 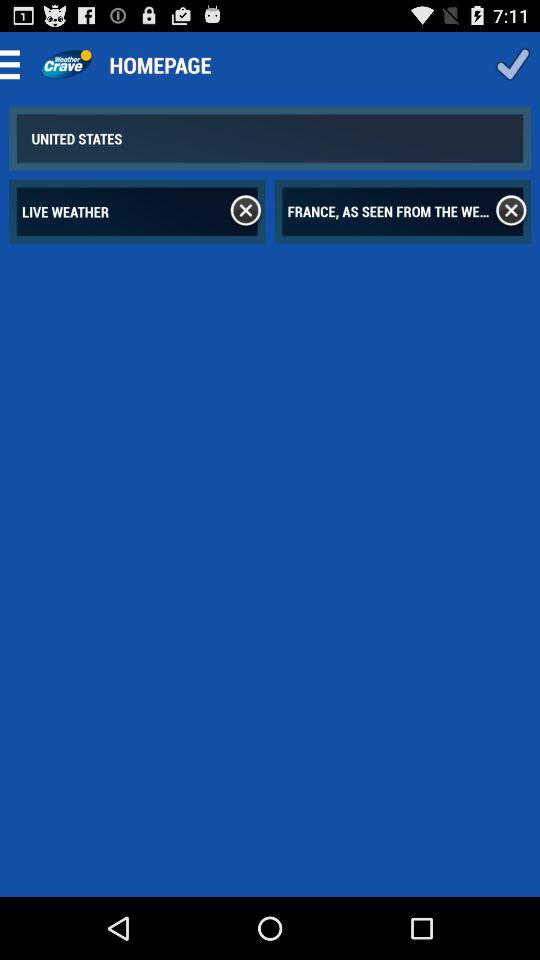 What do you see at coordinates (512, 64) in the screenshot?
I see `choose the item next to the homepage item` at bounding box center [512, 64].